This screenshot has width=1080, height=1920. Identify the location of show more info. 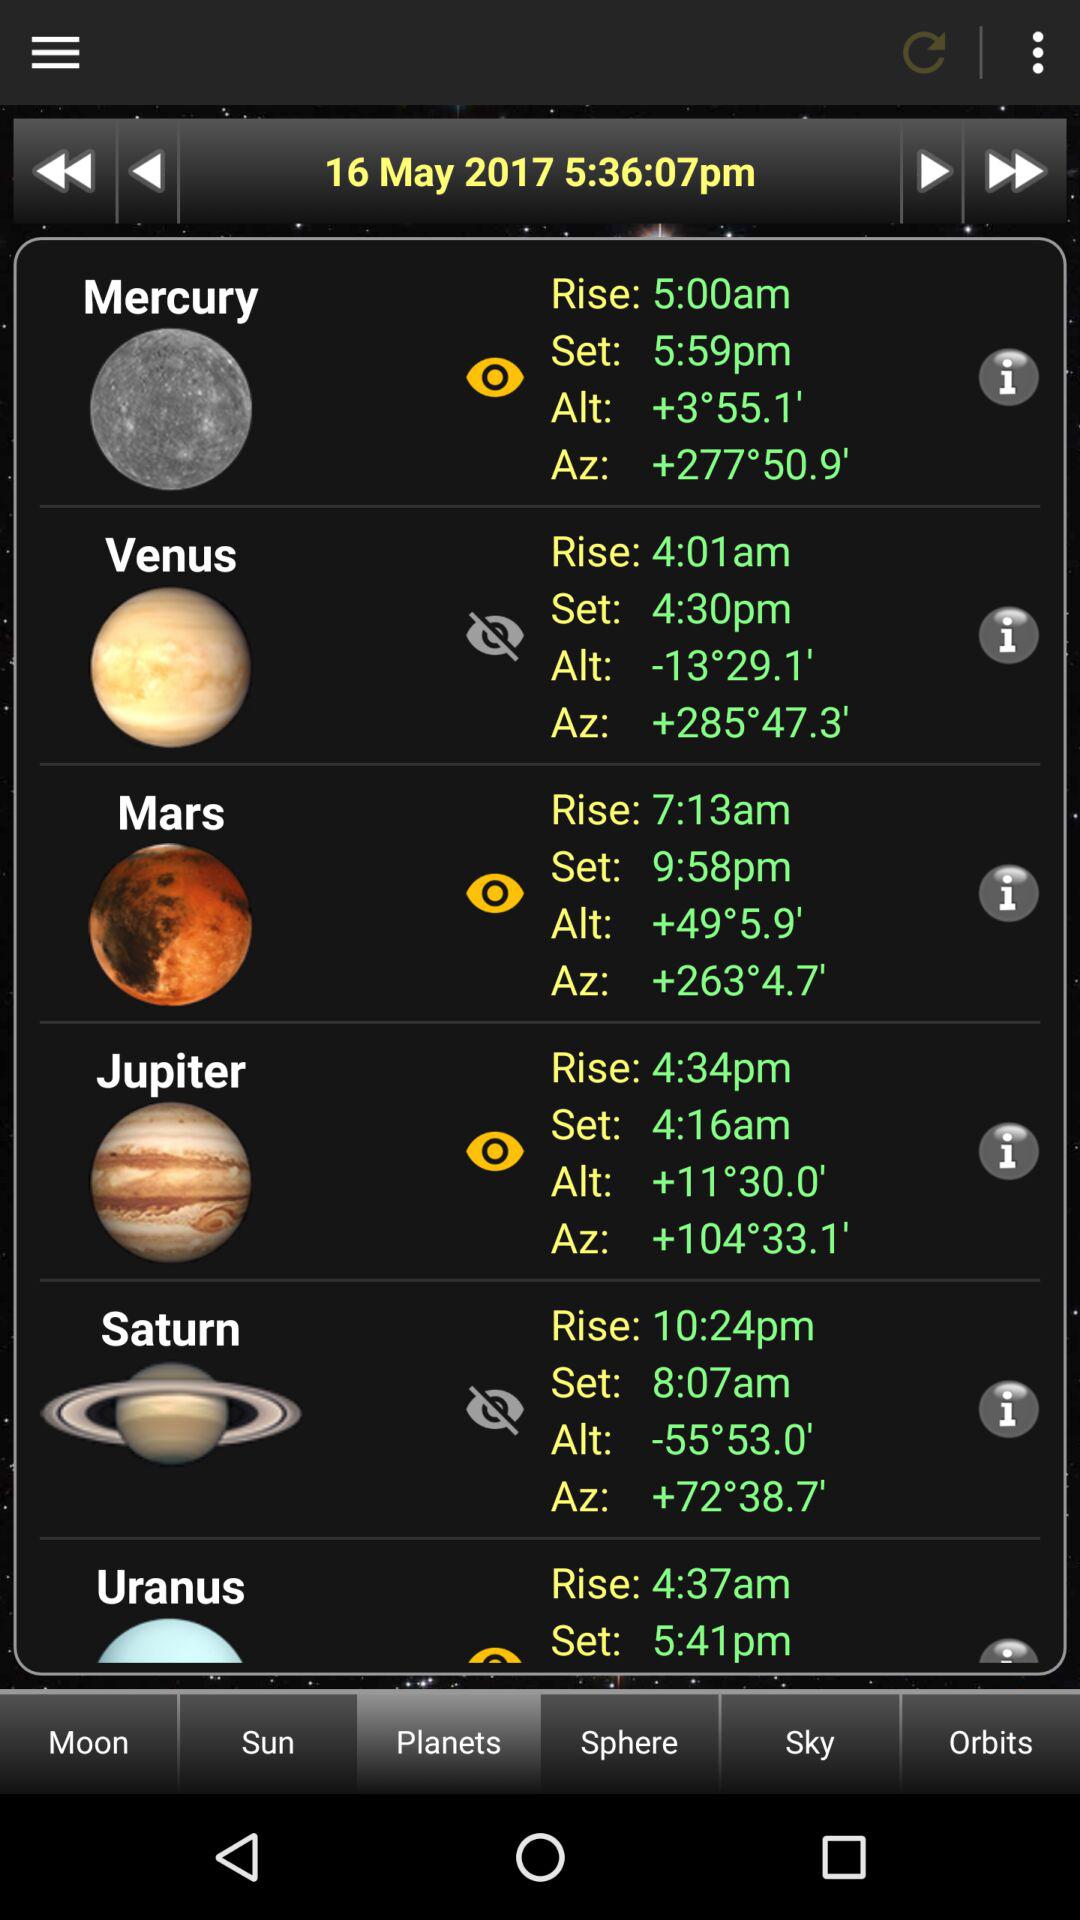
(1008, 1150).